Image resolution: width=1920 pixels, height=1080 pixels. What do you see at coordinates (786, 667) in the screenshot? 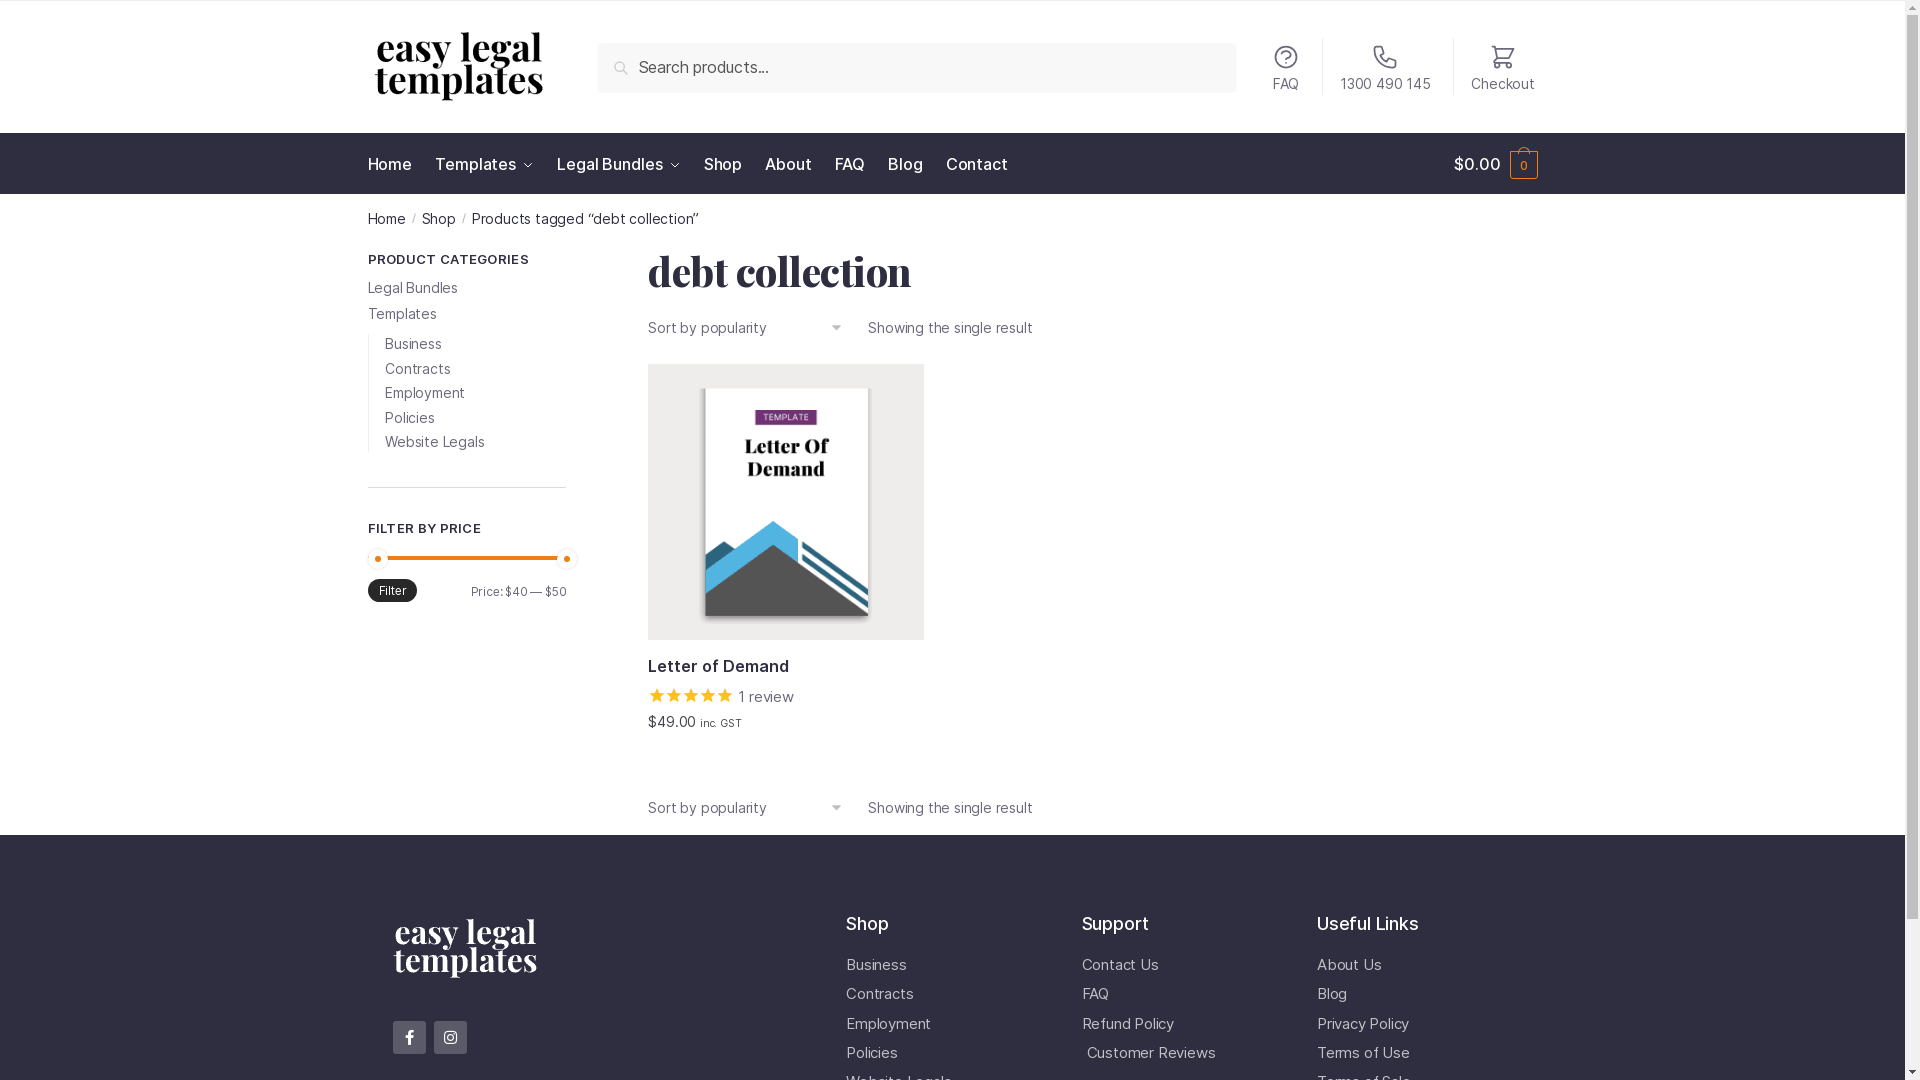
I see `Letter of Demand` at bounding box center [786, 667].